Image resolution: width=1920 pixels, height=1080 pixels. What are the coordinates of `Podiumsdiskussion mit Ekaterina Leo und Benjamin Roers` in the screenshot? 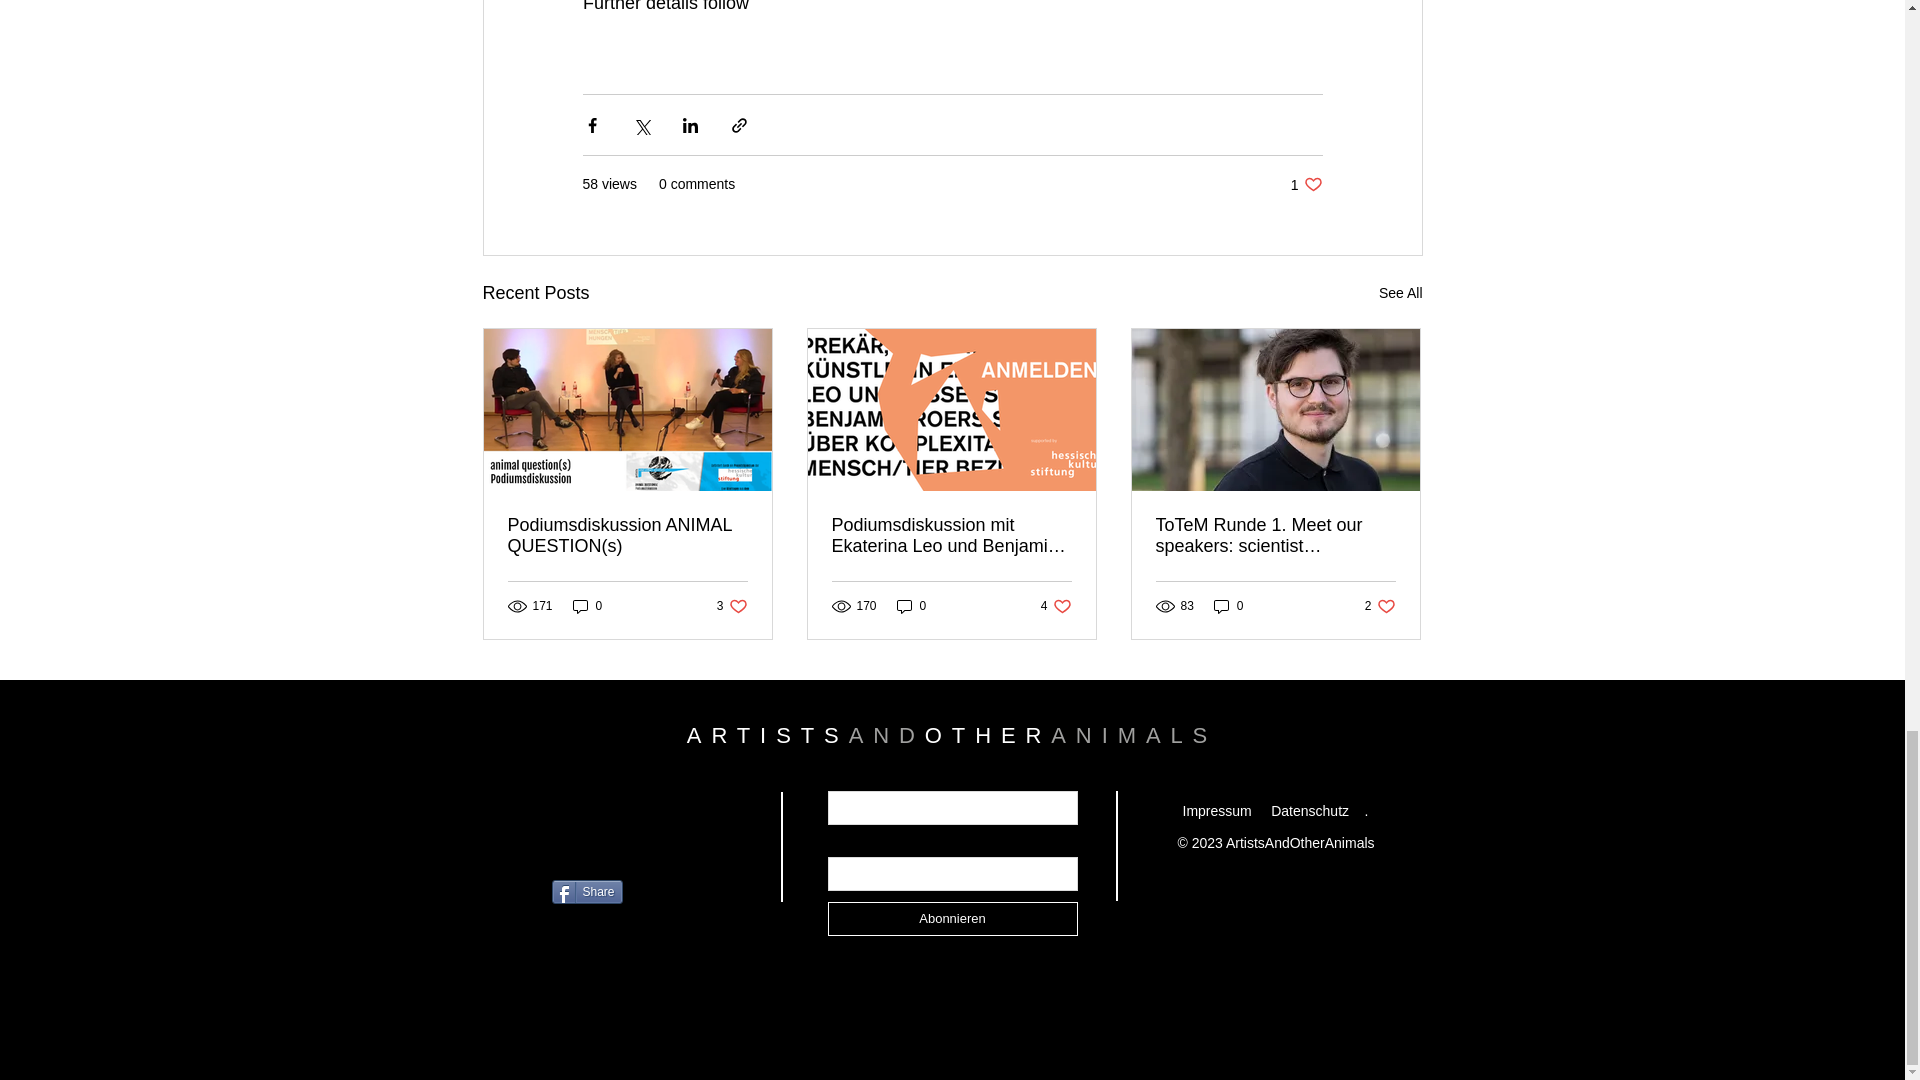 It's located at (1380, 606).